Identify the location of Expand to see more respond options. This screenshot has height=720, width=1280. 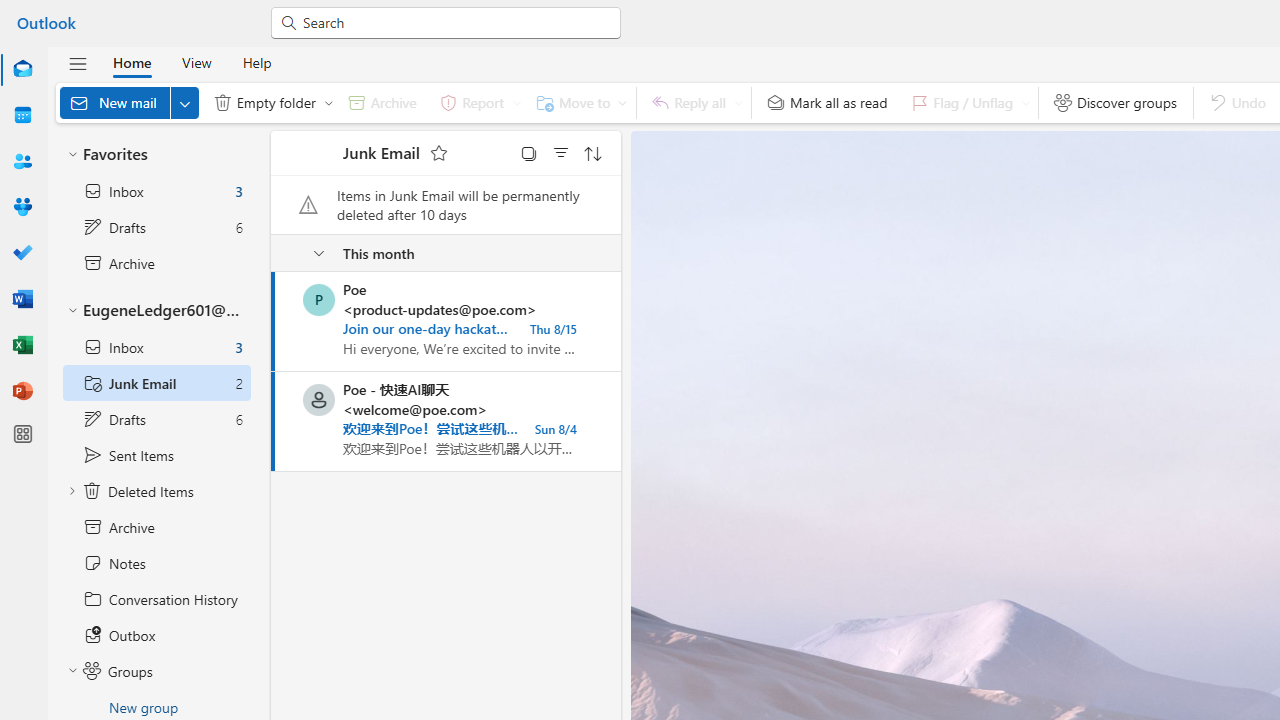
(738, 102).